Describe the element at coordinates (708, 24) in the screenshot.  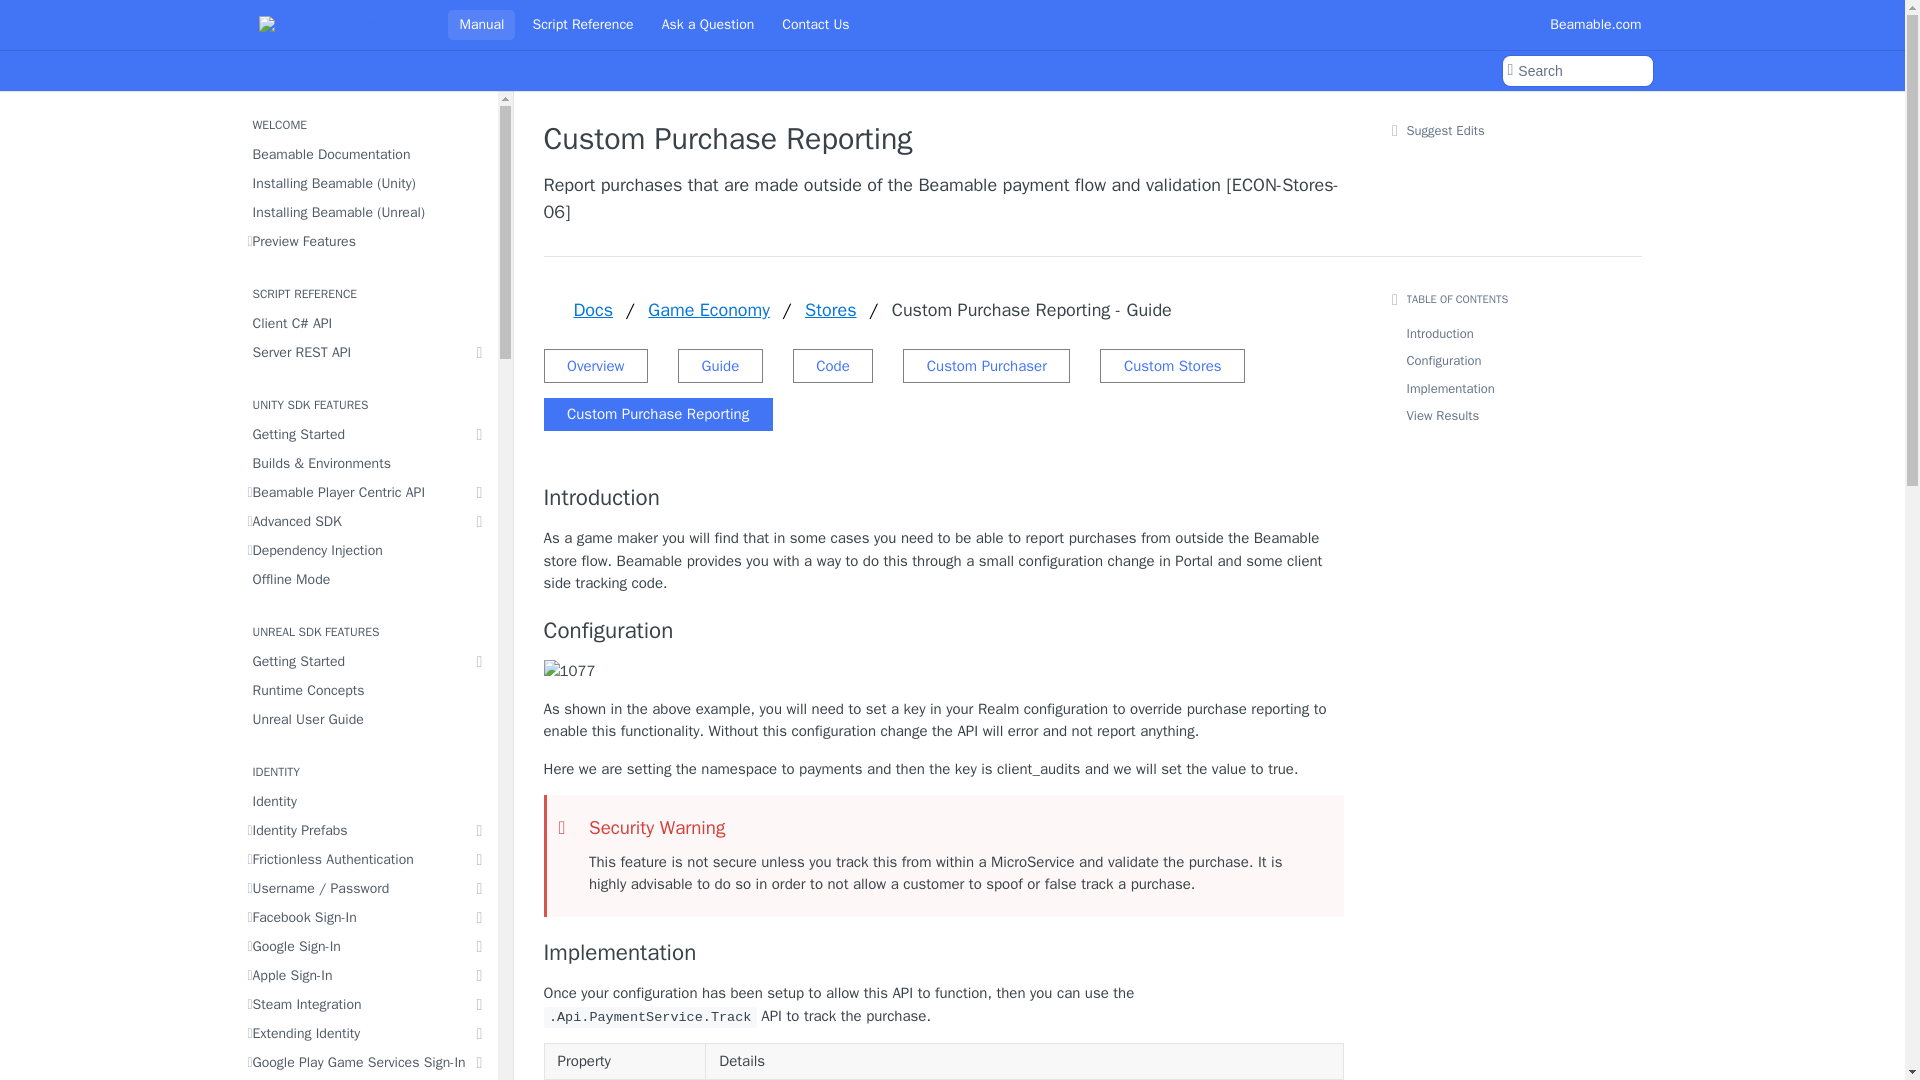
I see `Ask a Question` at that location.